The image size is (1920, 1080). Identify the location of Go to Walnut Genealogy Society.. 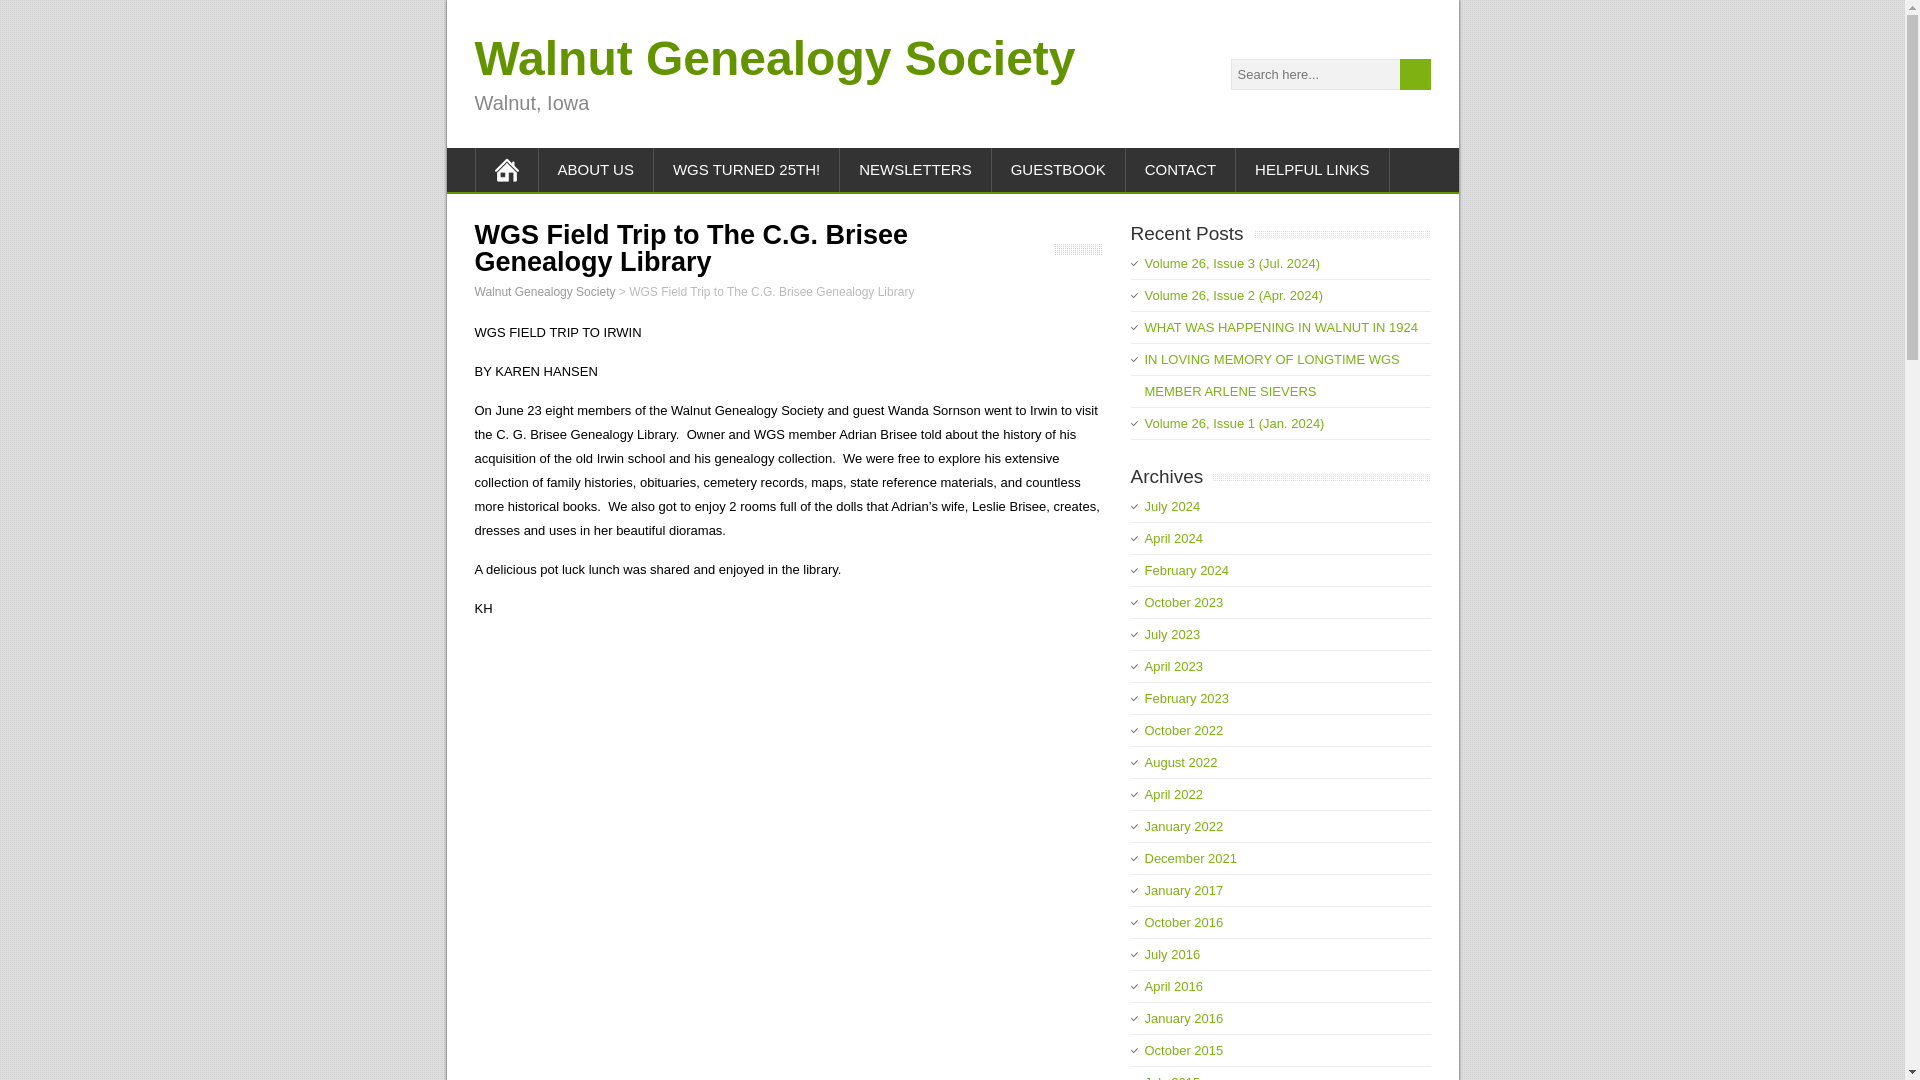
(544, 292).